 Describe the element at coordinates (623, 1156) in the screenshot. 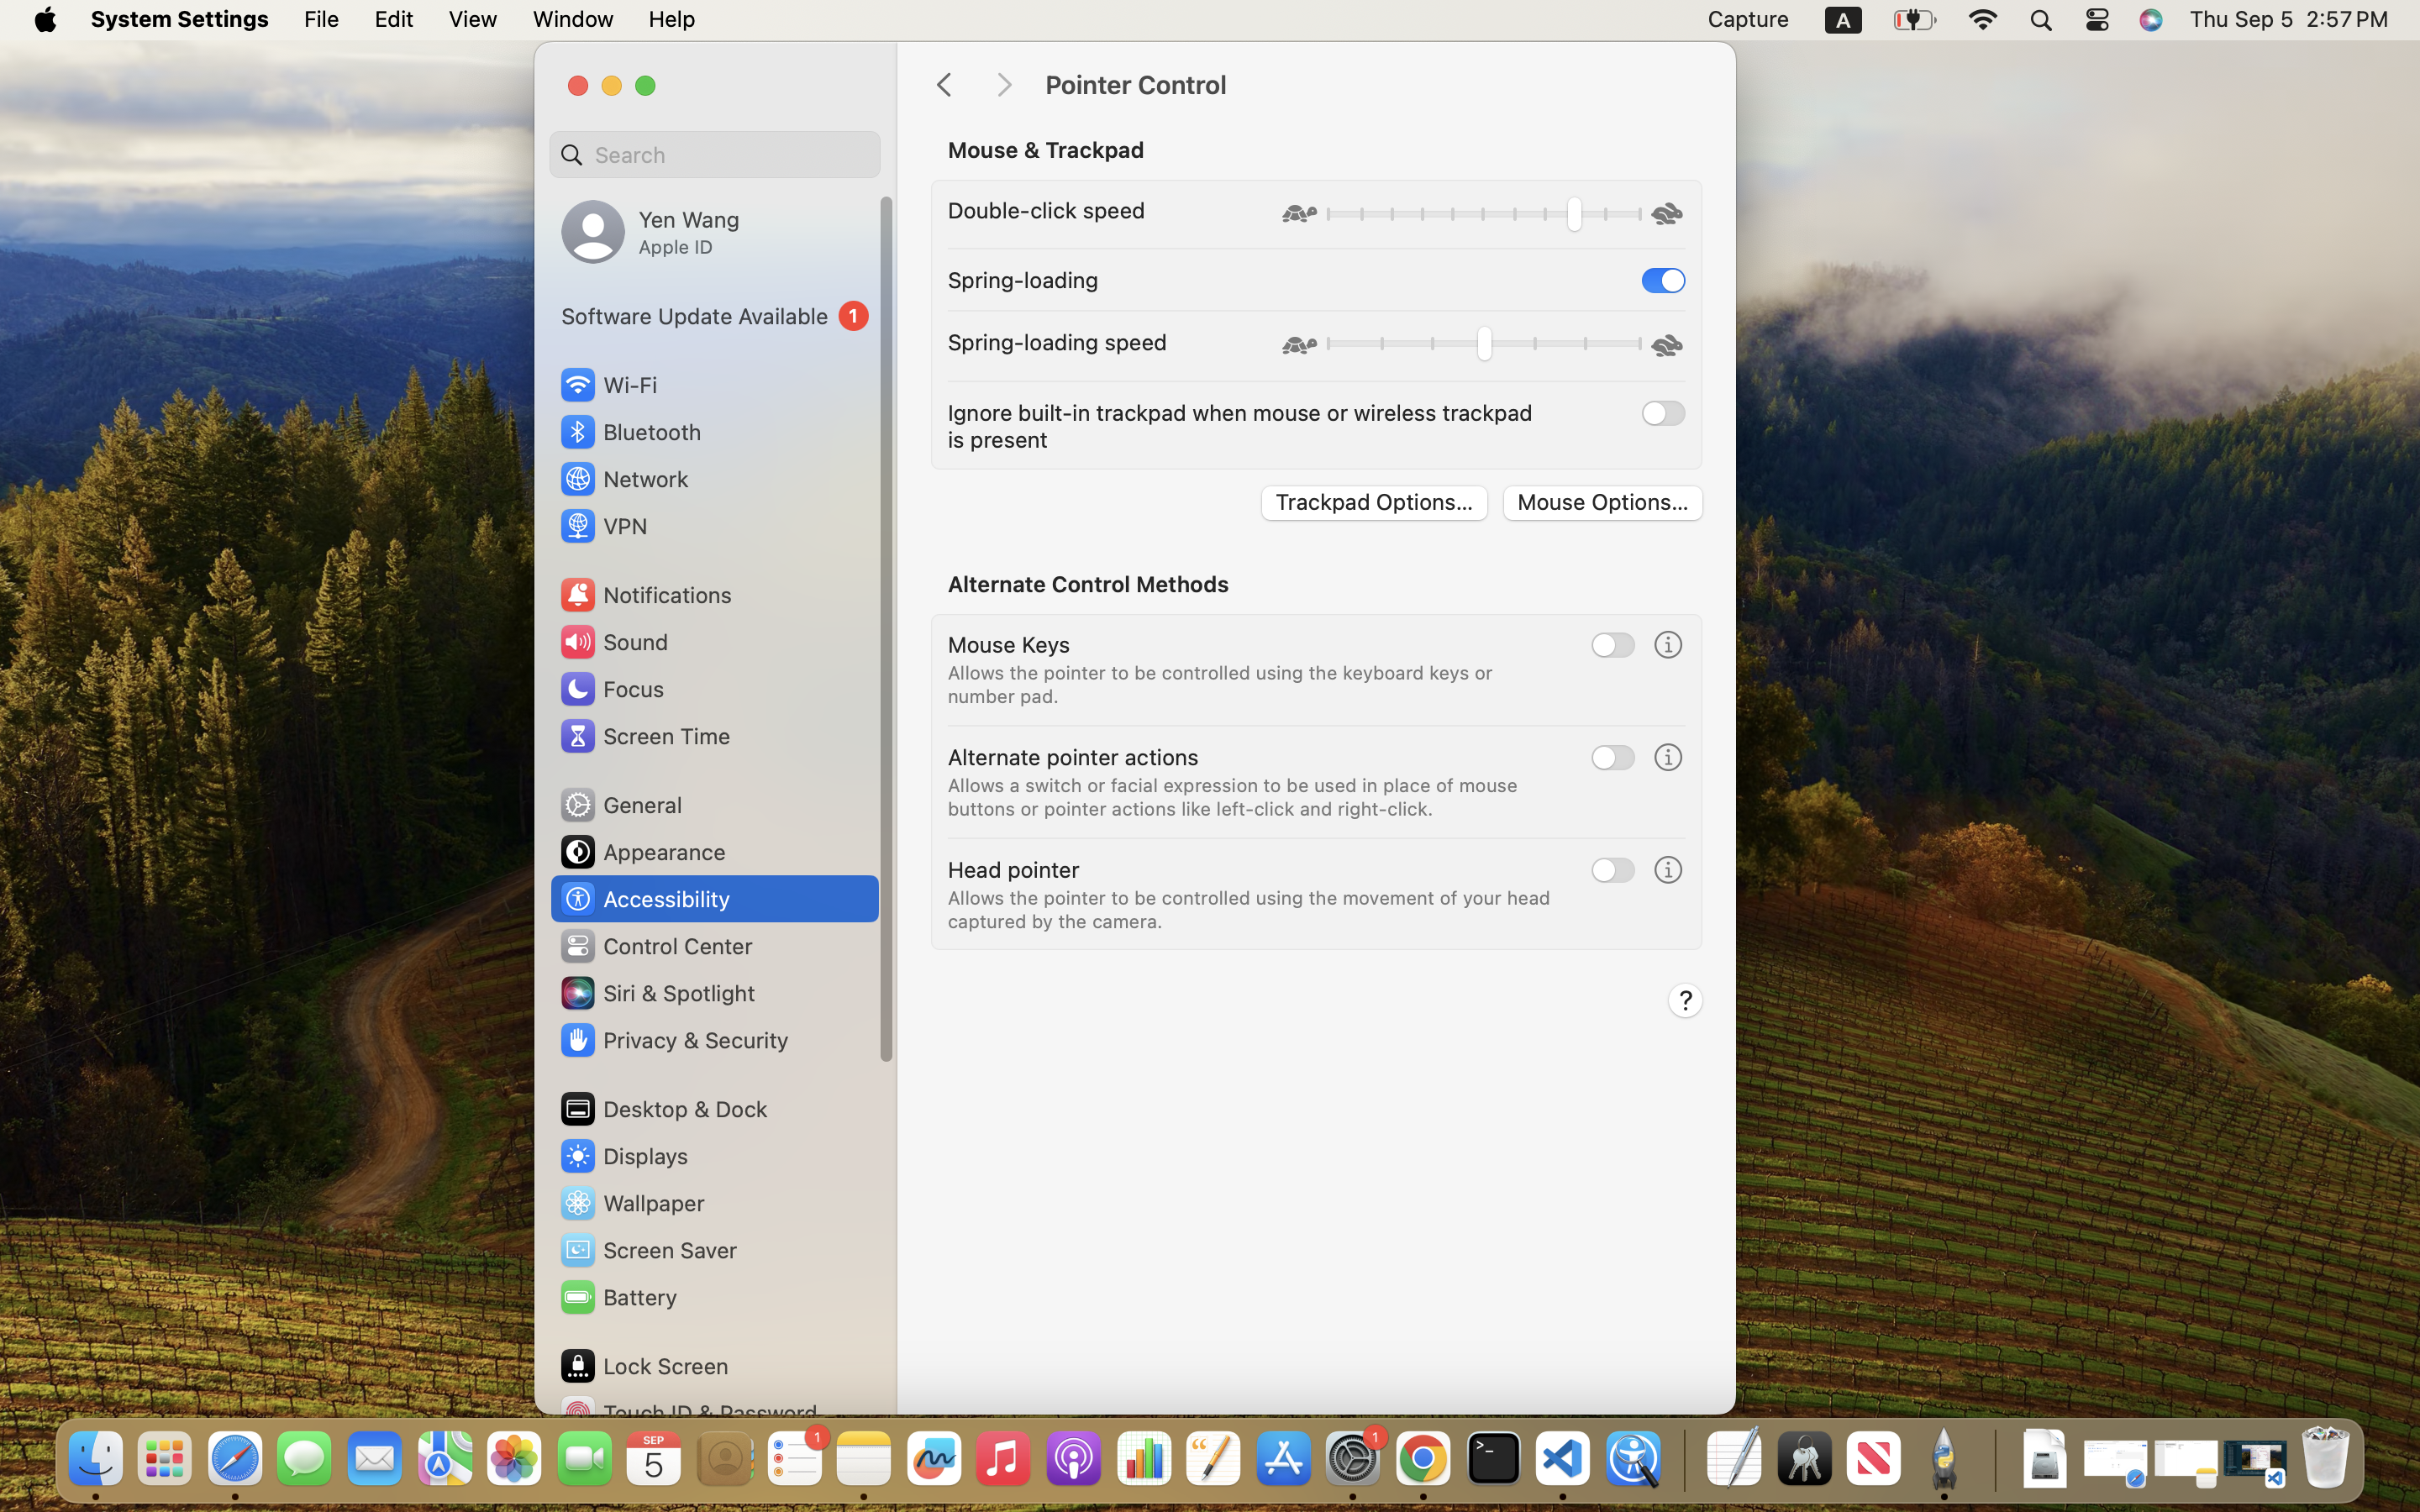

I see `Displays` at that location.